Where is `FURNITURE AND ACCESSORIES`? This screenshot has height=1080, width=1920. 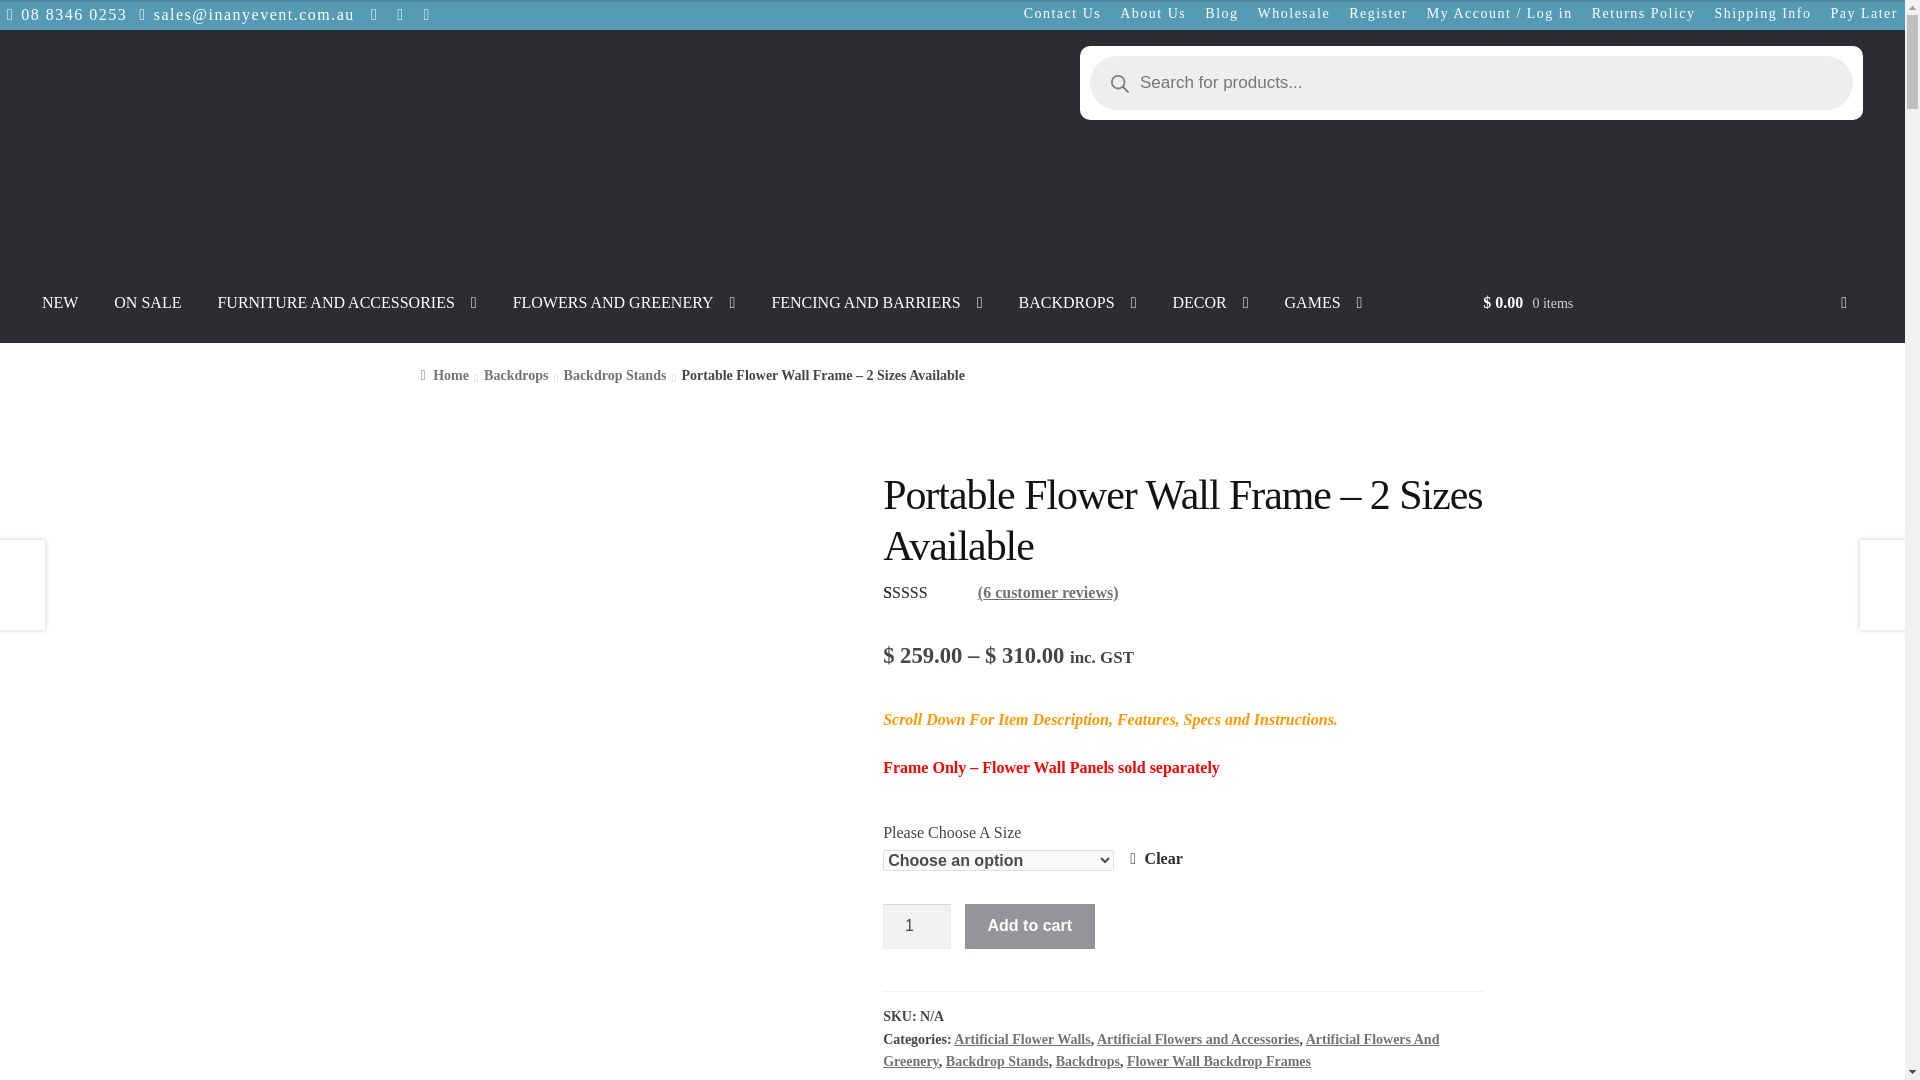
FURNITURE AND ACCESSORIES is located at coordinates (346, 302).